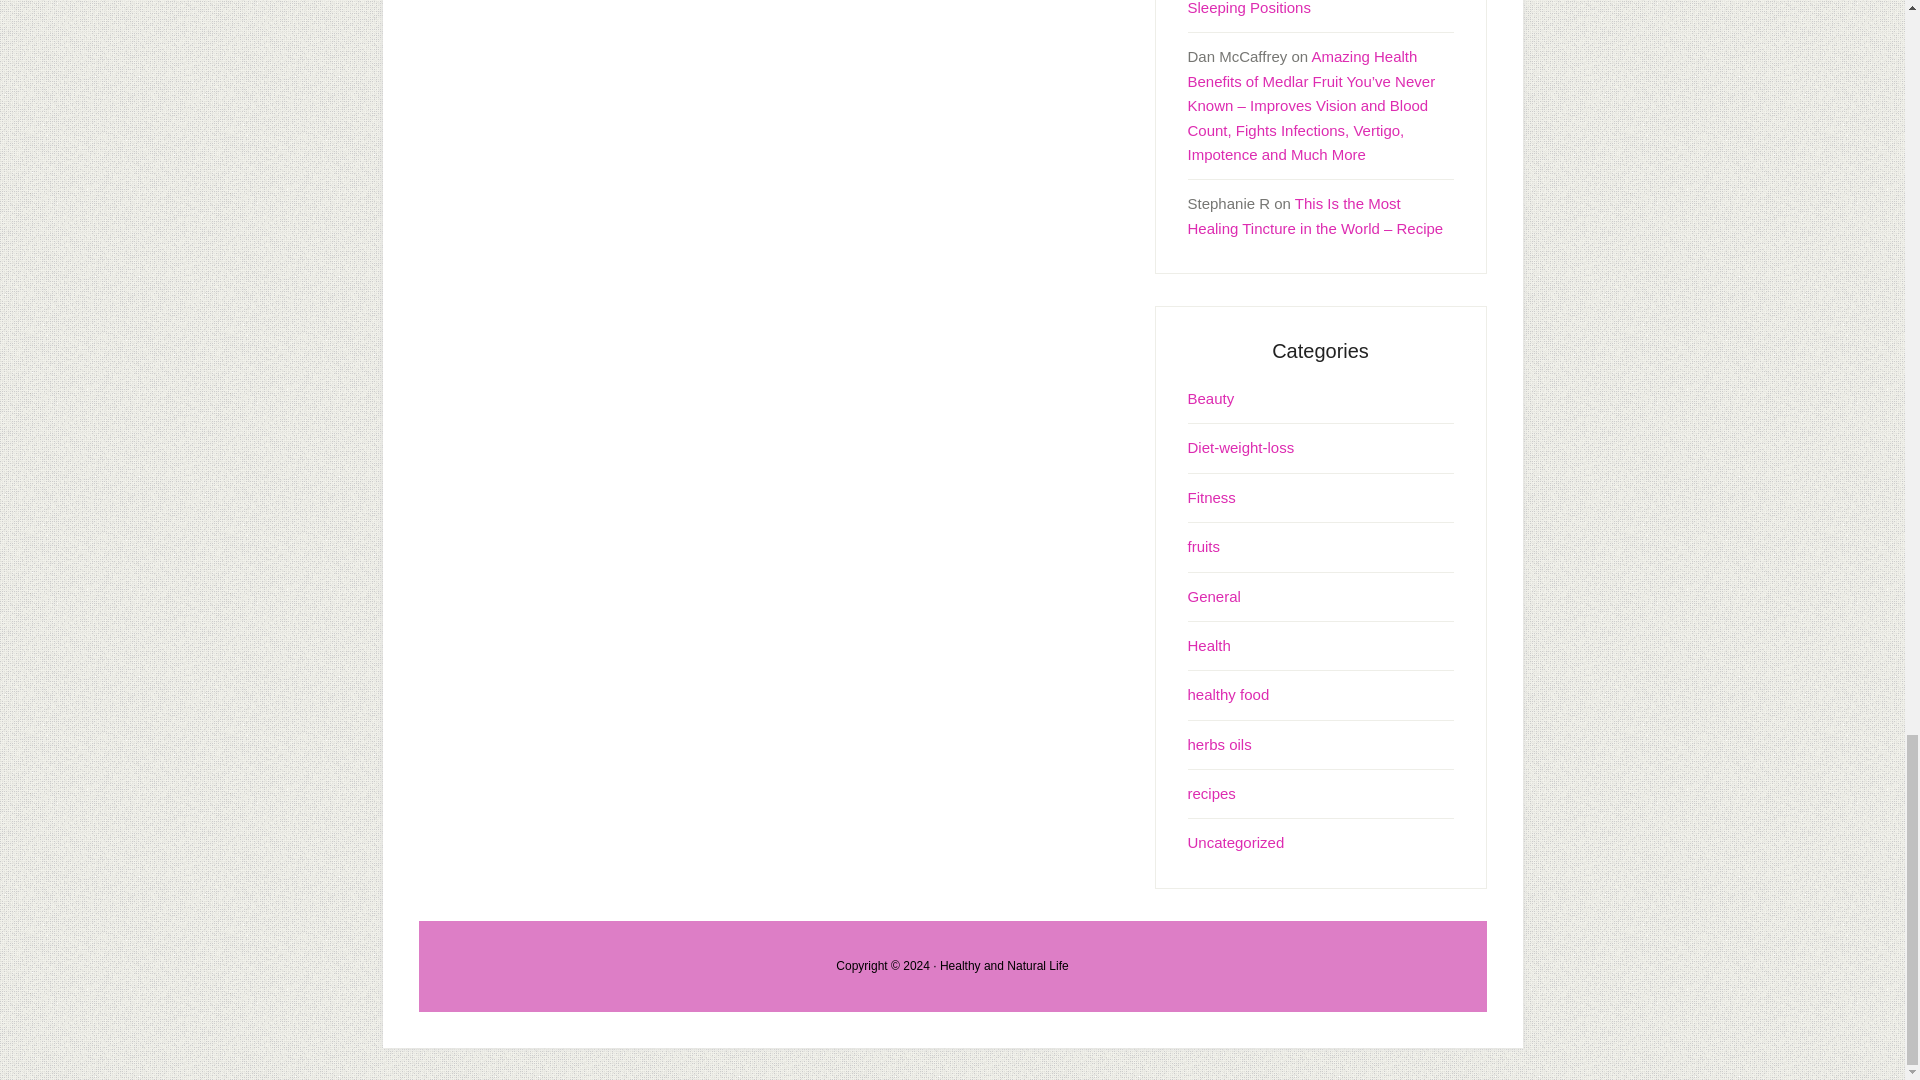  I want to click on Diet-weight-loss, so click(1241, 446).